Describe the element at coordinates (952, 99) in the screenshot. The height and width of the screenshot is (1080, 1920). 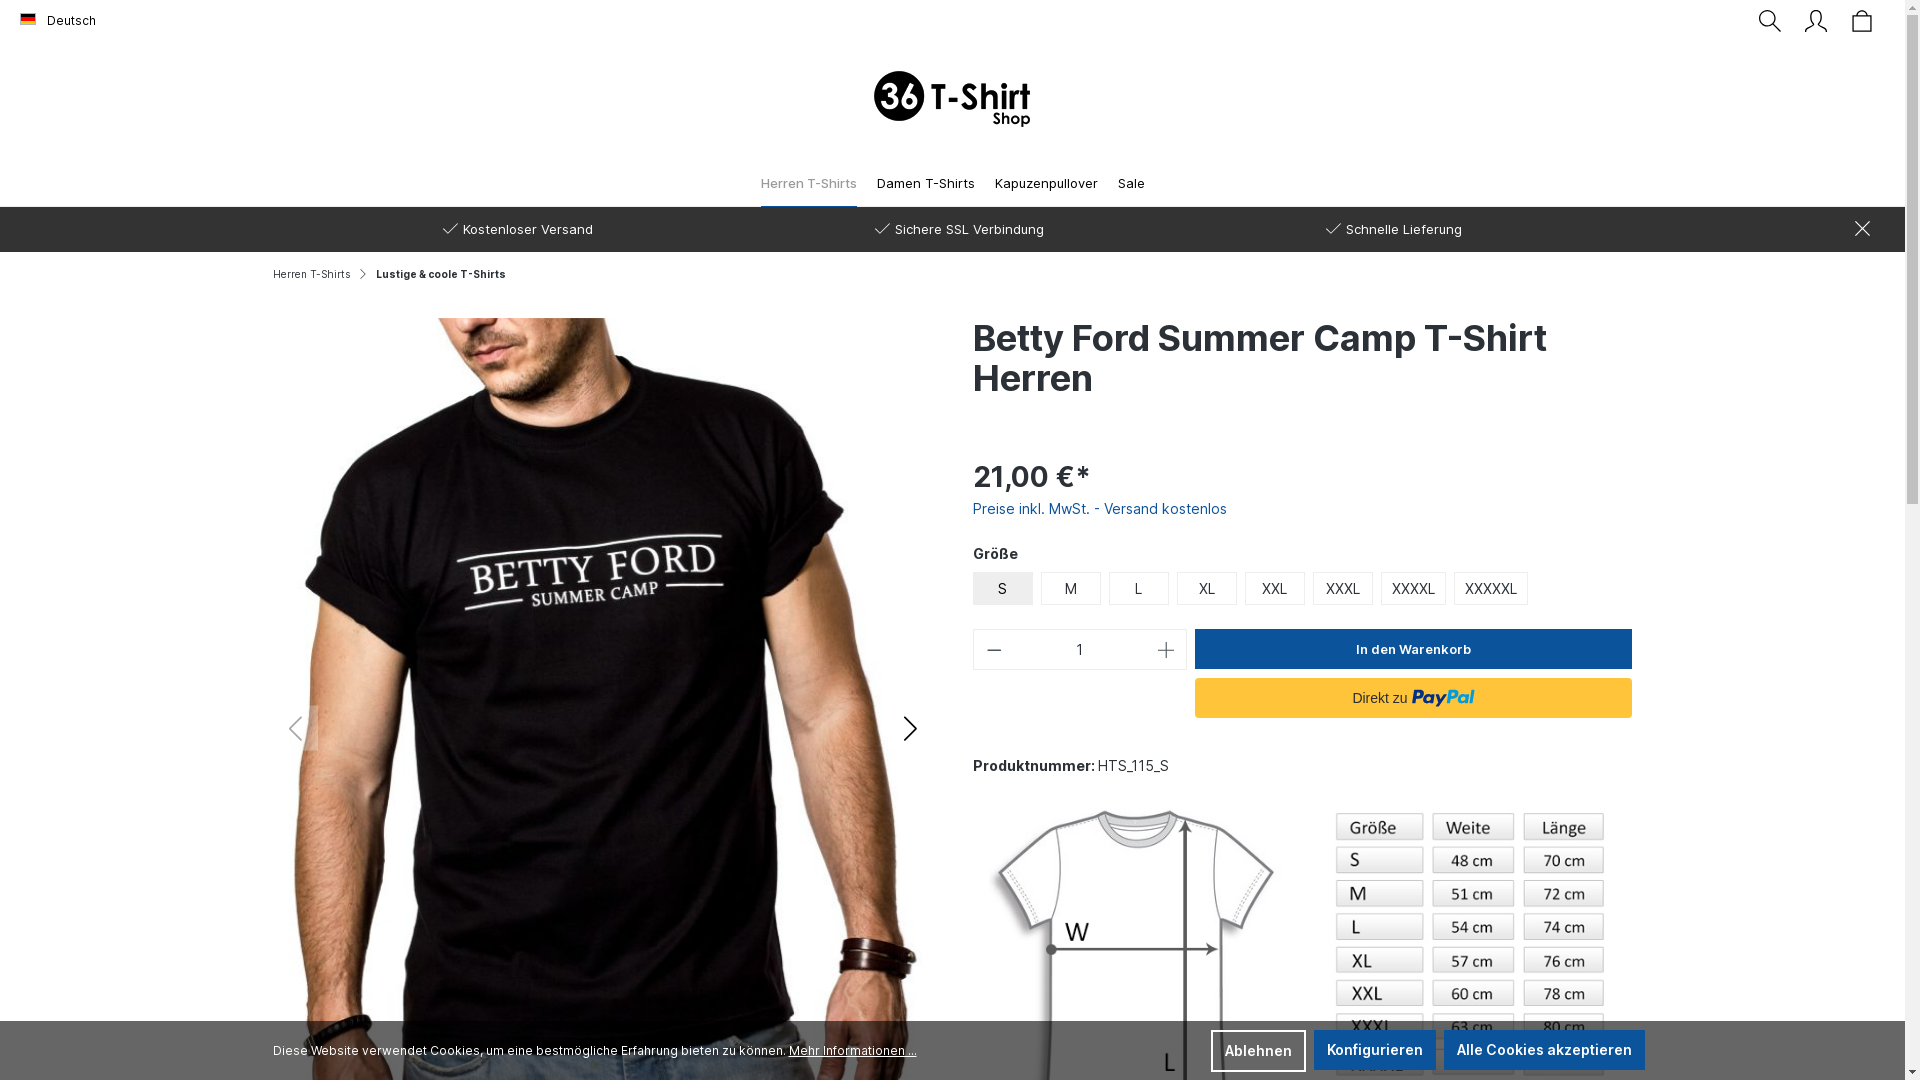
I see `Zur Startseite gehen` at that location.